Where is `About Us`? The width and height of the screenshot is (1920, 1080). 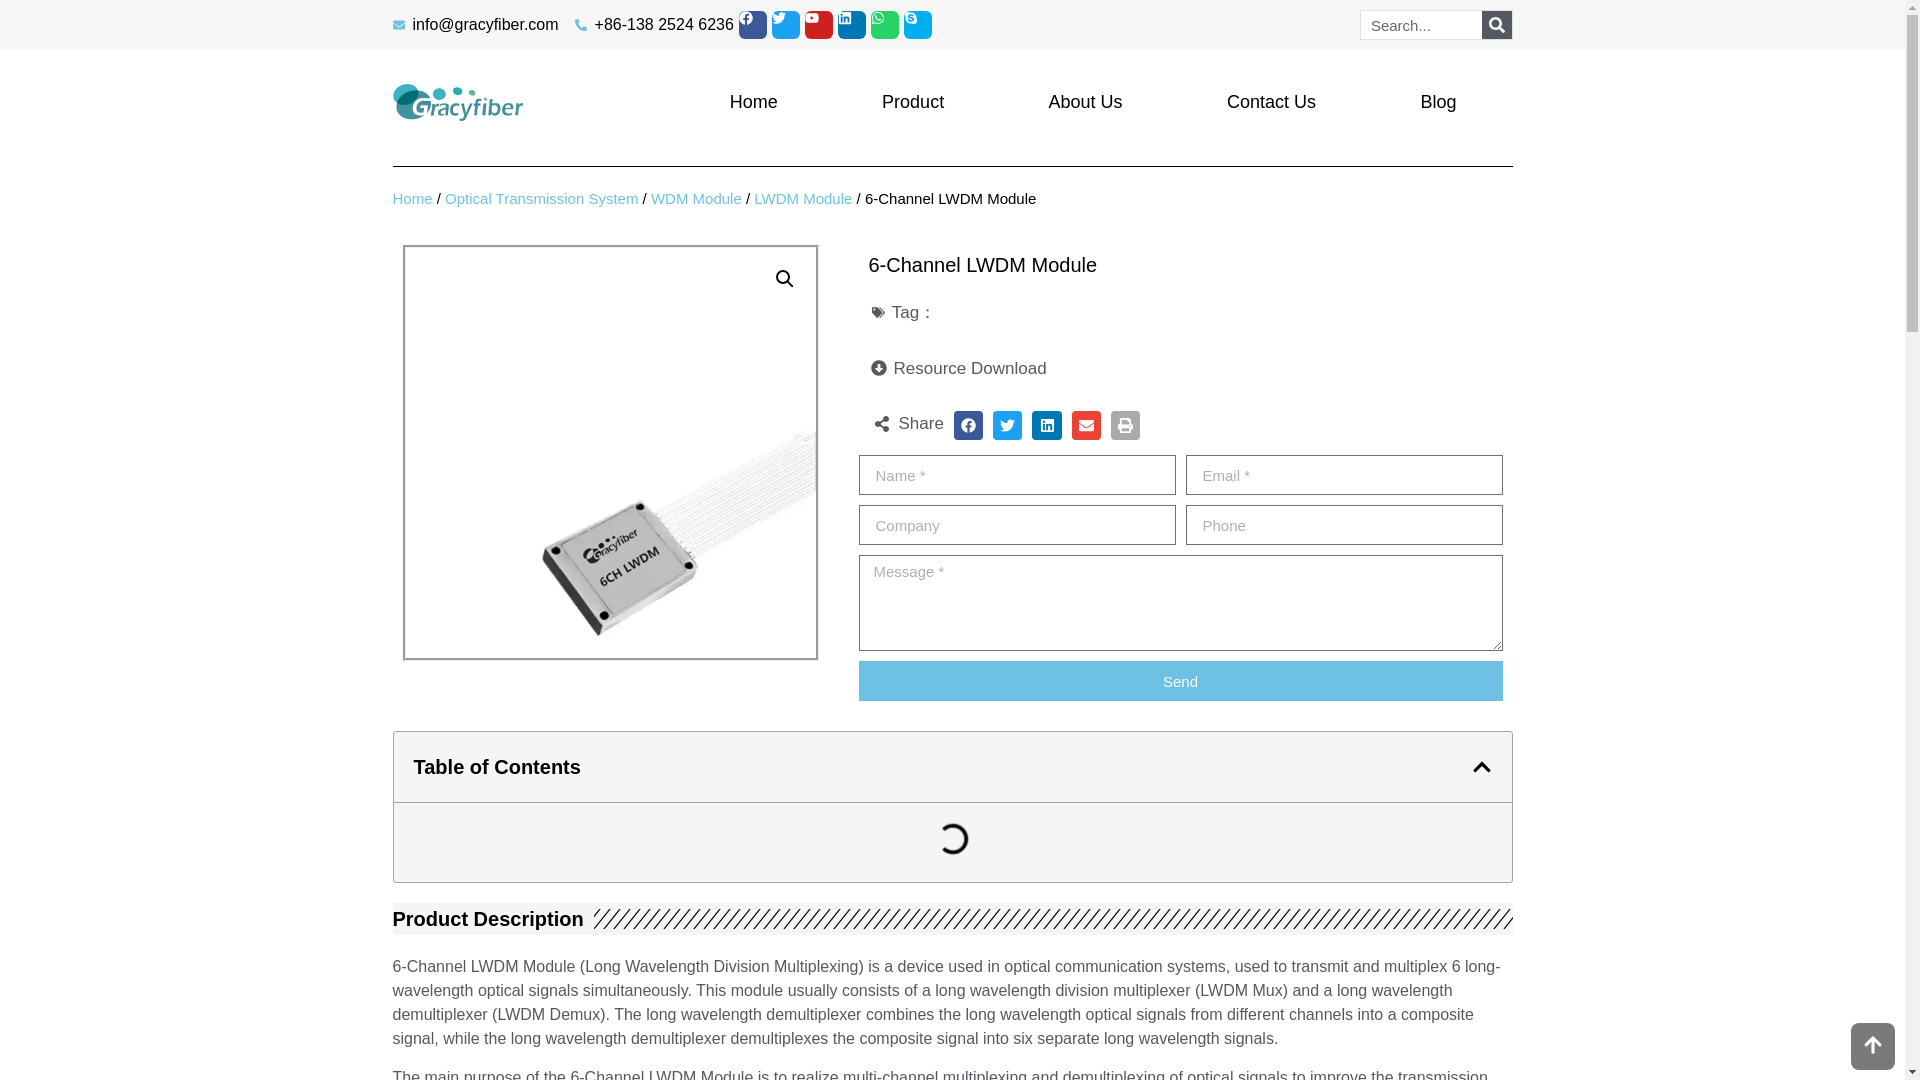 About Us is located at coordinates (1084, 102).